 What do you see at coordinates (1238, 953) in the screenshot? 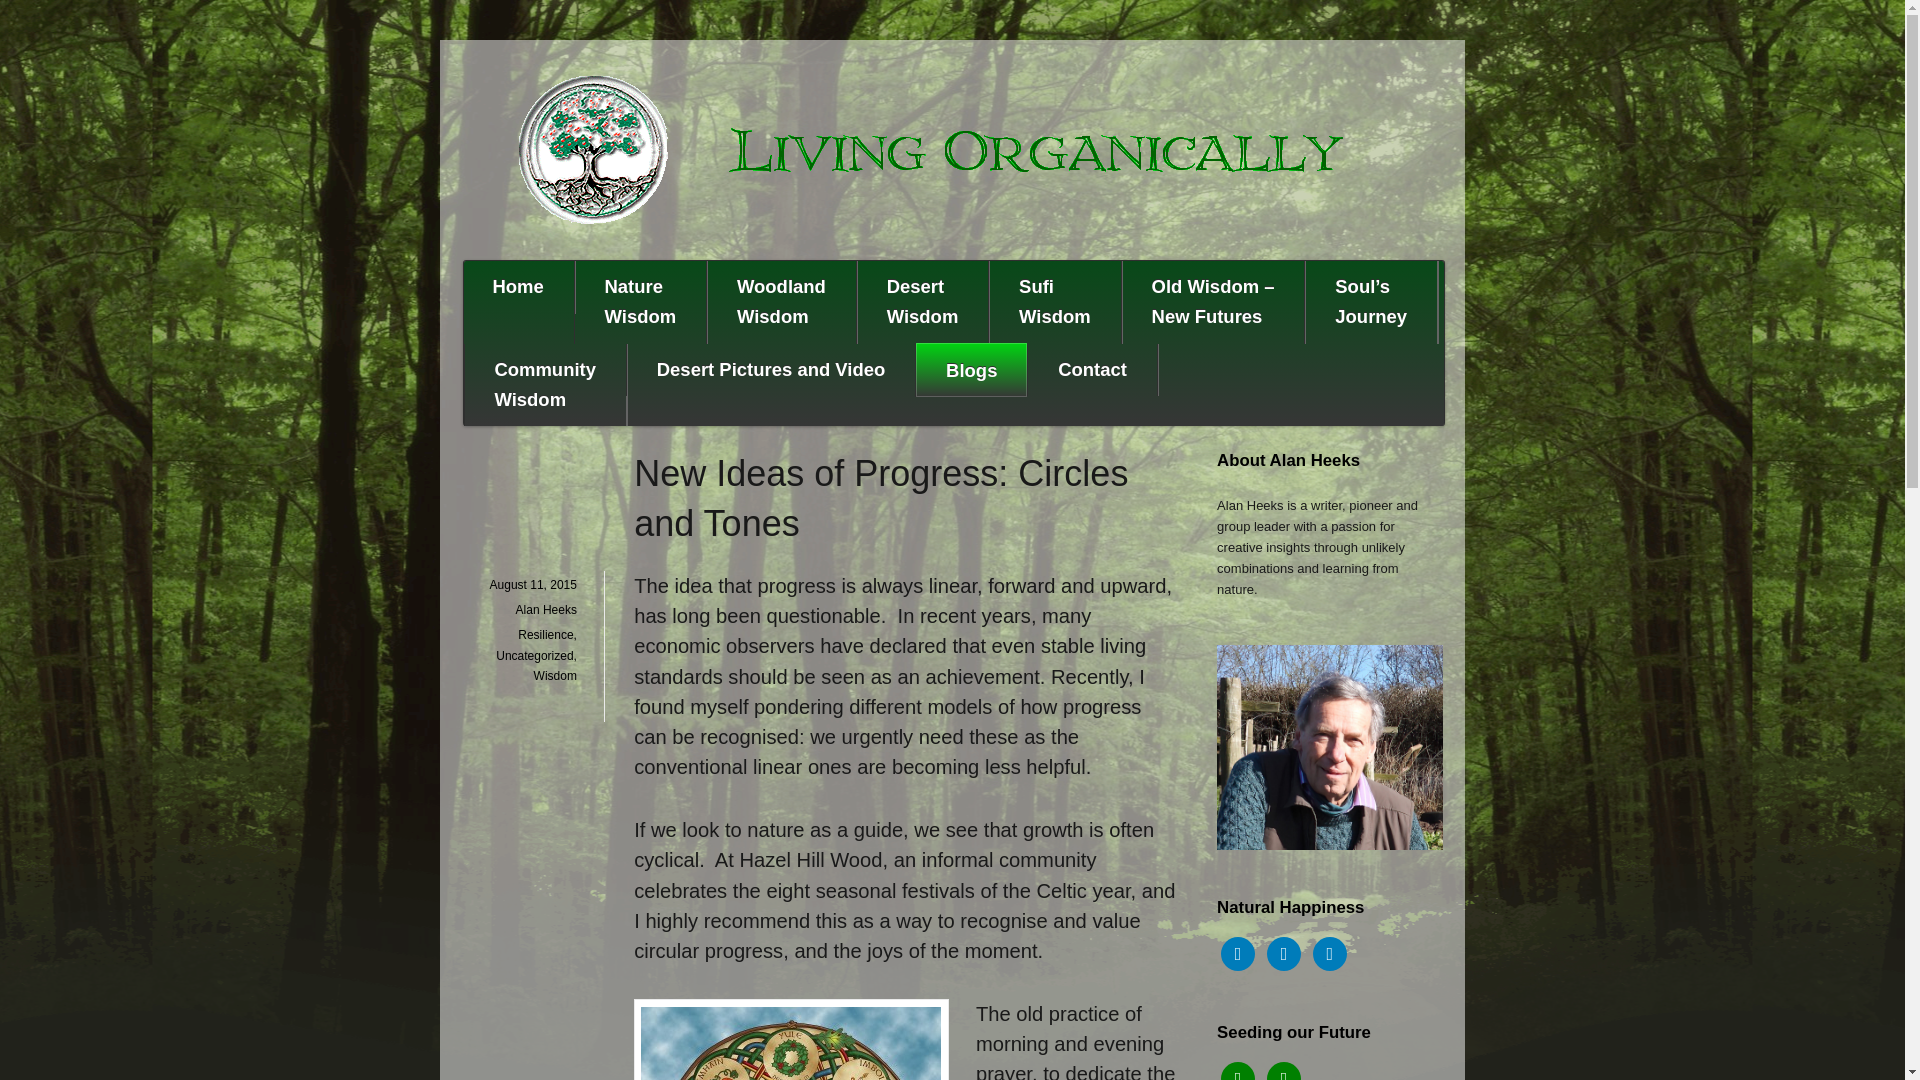
I see `youtube` at bounding box center [1238, 953].